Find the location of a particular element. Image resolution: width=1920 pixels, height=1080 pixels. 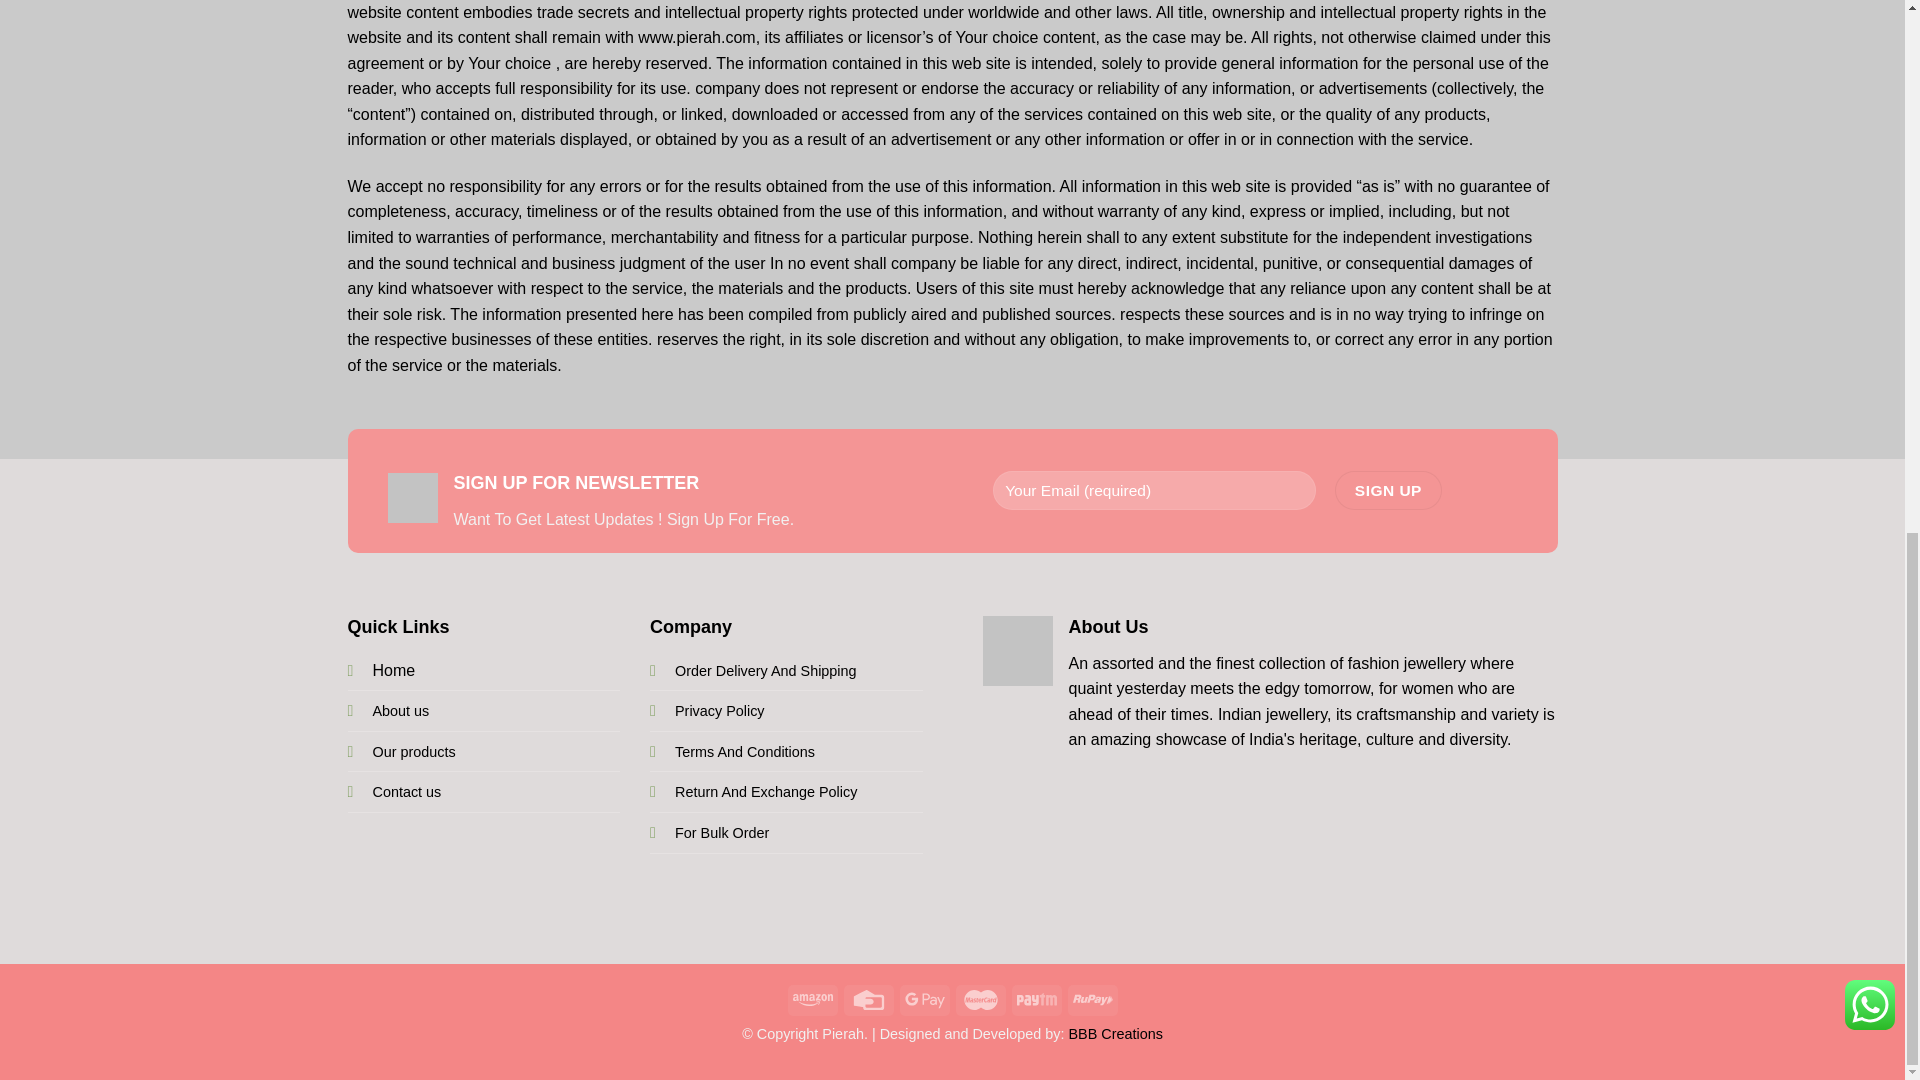

For Bulk Order is located at coordinates (722, 833).